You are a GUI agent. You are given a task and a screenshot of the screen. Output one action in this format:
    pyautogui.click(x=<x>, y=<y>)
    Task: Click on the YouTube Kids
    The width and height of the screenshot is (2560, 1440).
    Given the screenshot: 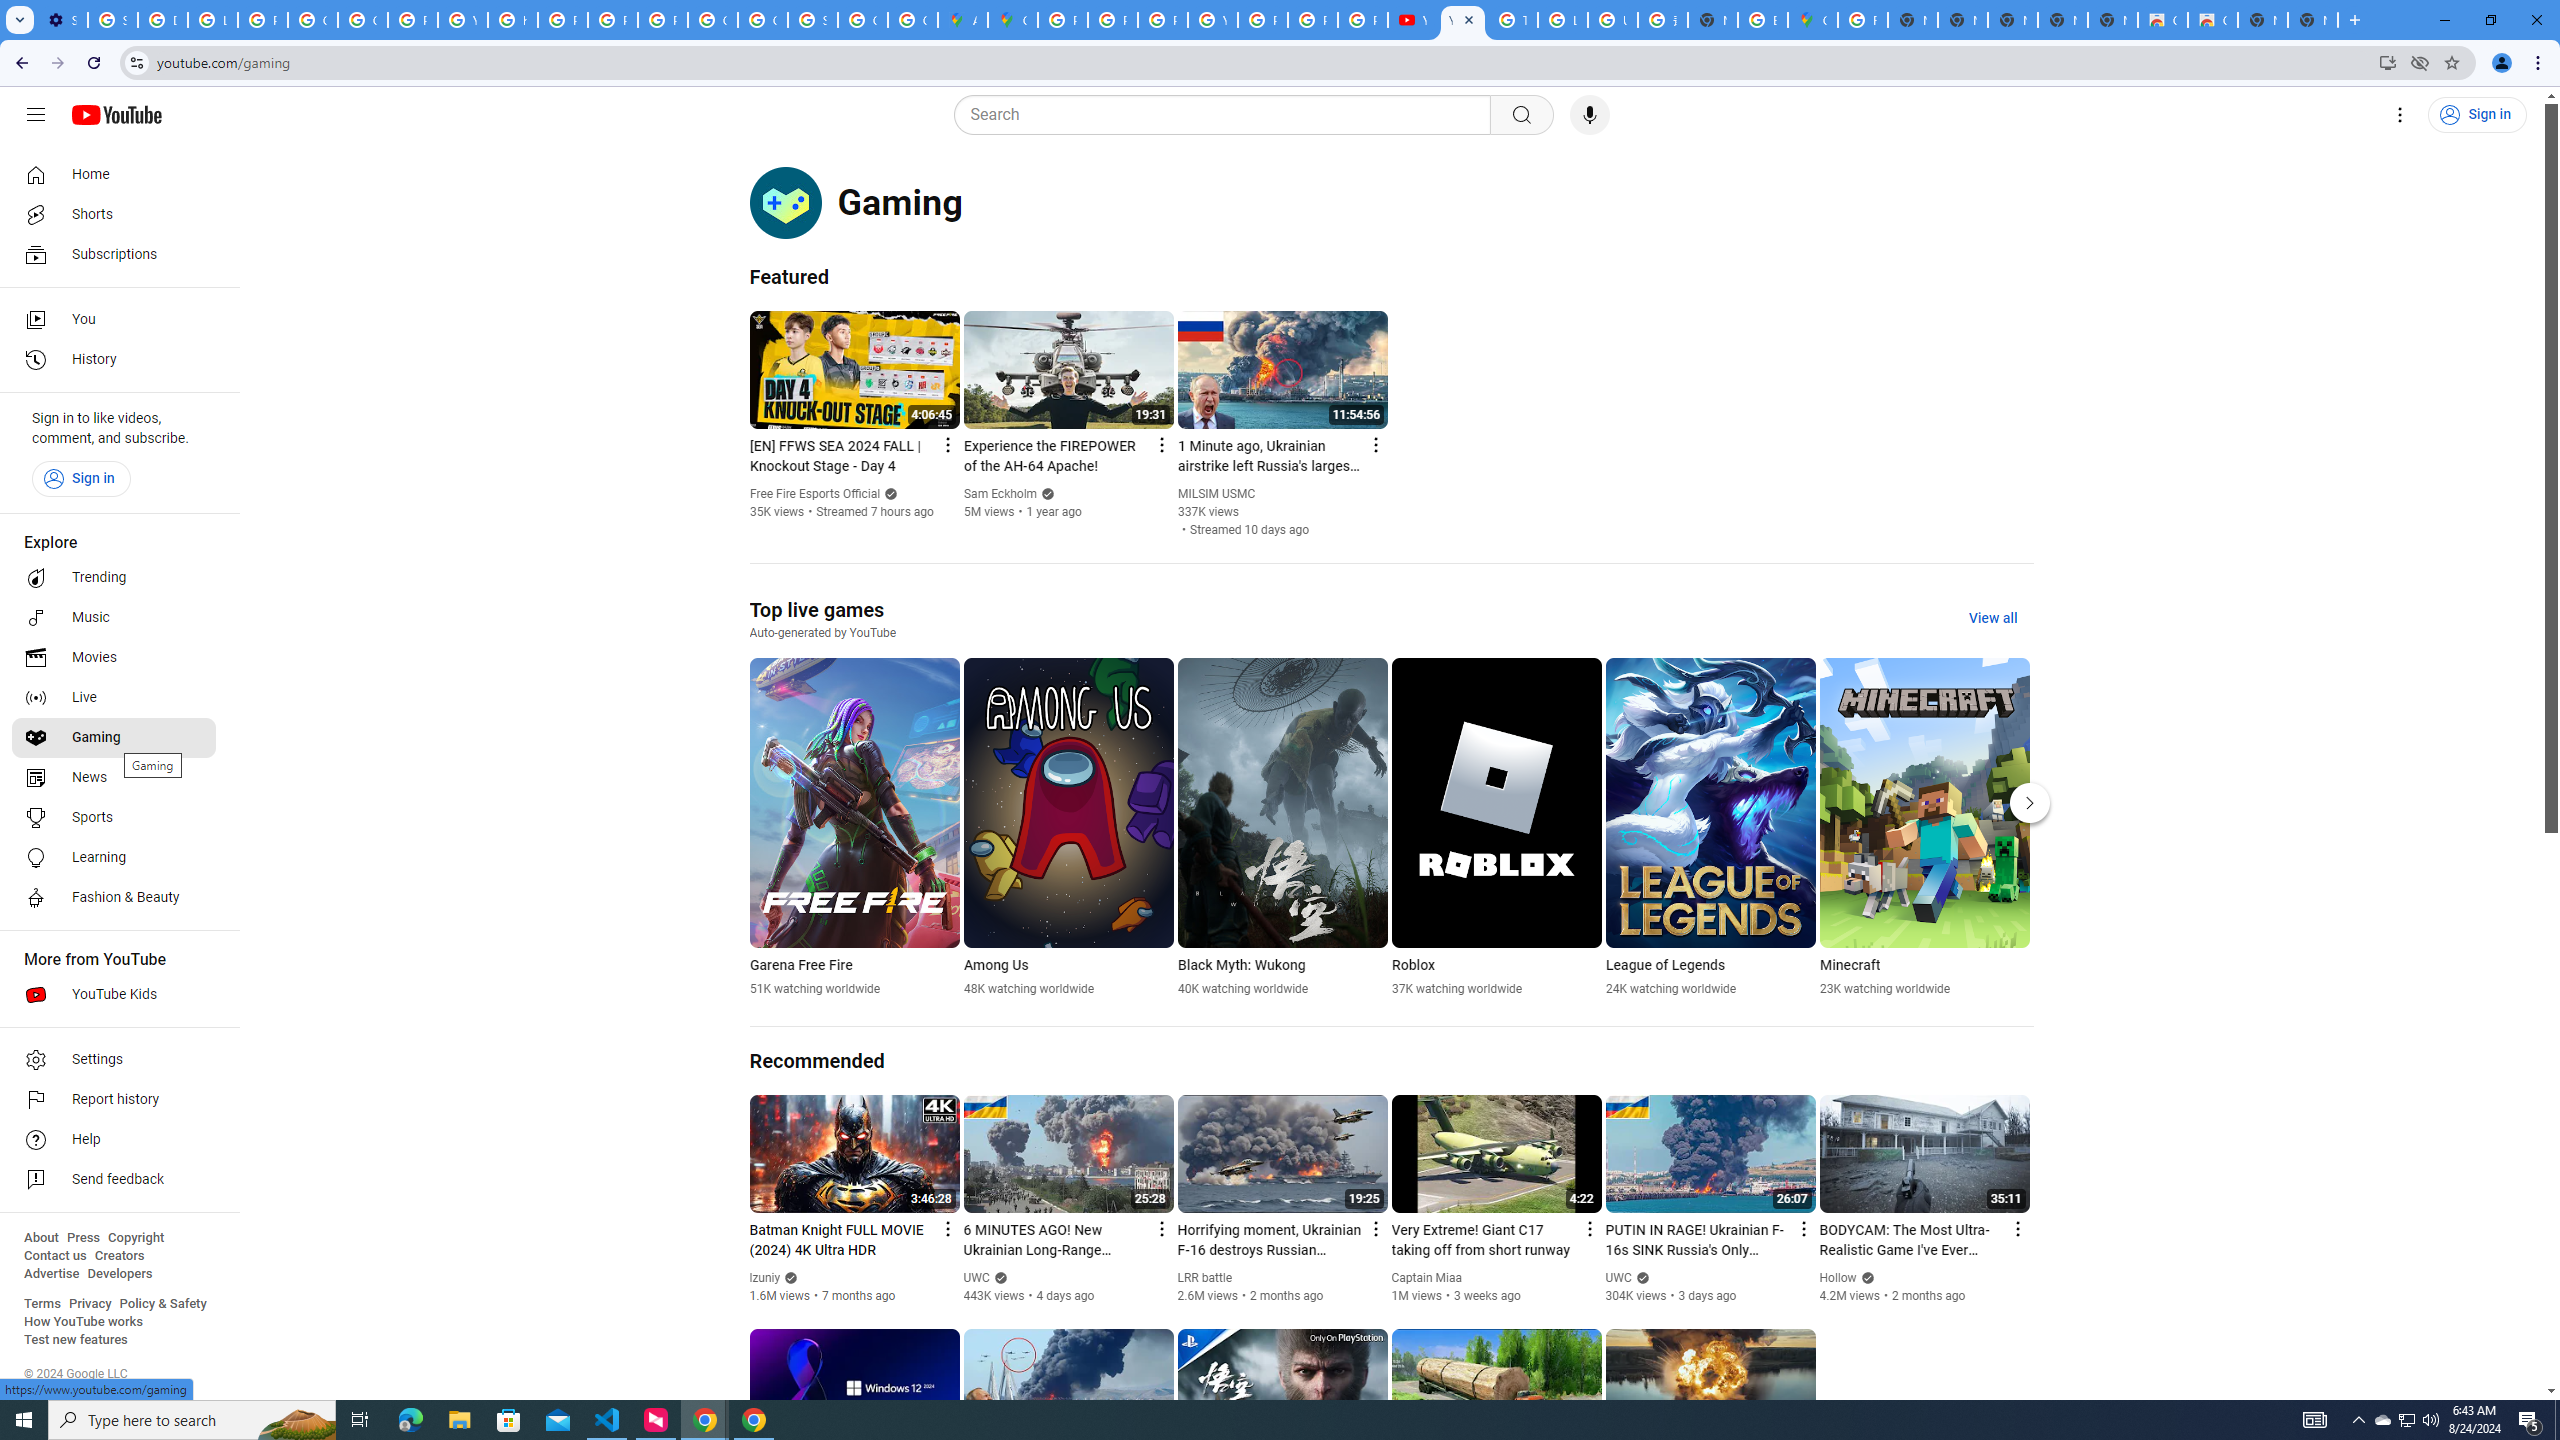 What is the action you would take?
    pyautogui.click(x=114, y=994)
    